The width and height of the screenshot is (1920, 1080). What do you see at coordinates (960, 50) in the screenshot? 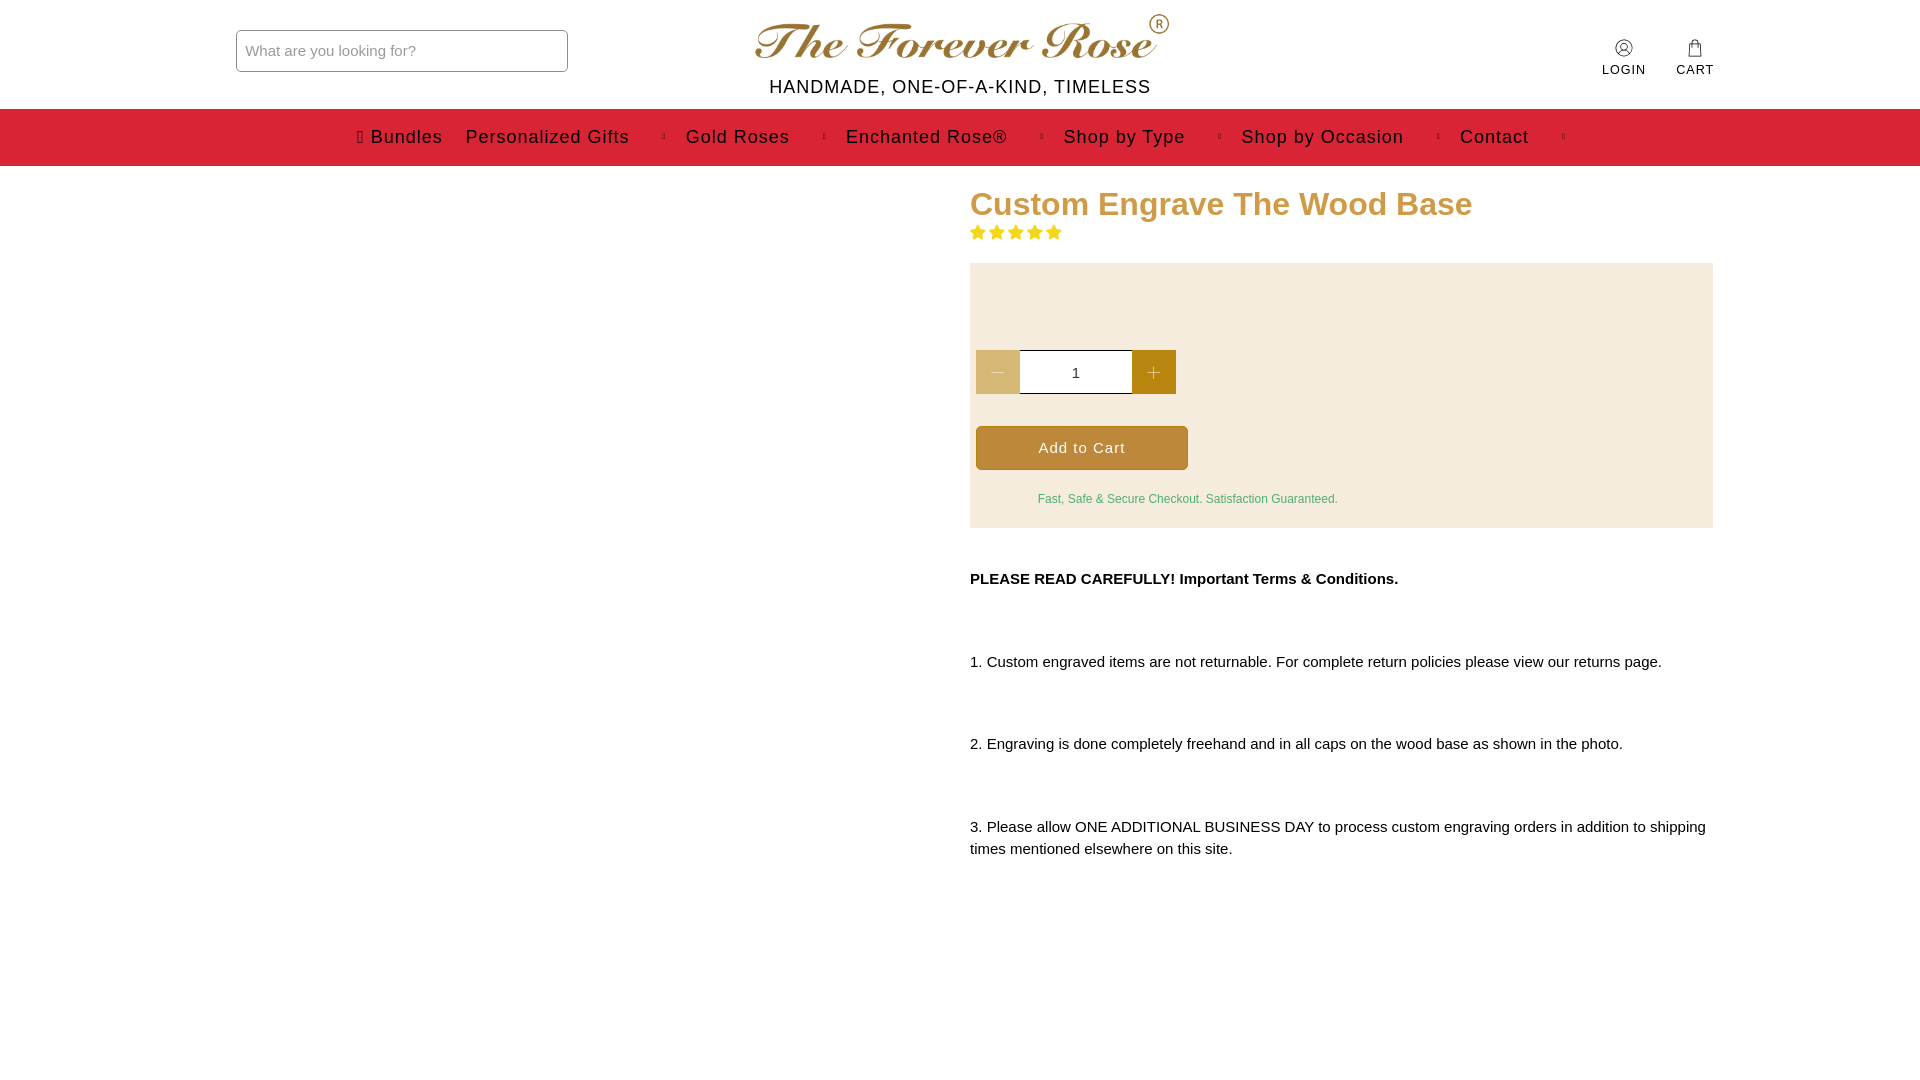
I see `HANDMADE, ONE-OF-A-KIND, TIMELESS` at bounding box center [960, 50].